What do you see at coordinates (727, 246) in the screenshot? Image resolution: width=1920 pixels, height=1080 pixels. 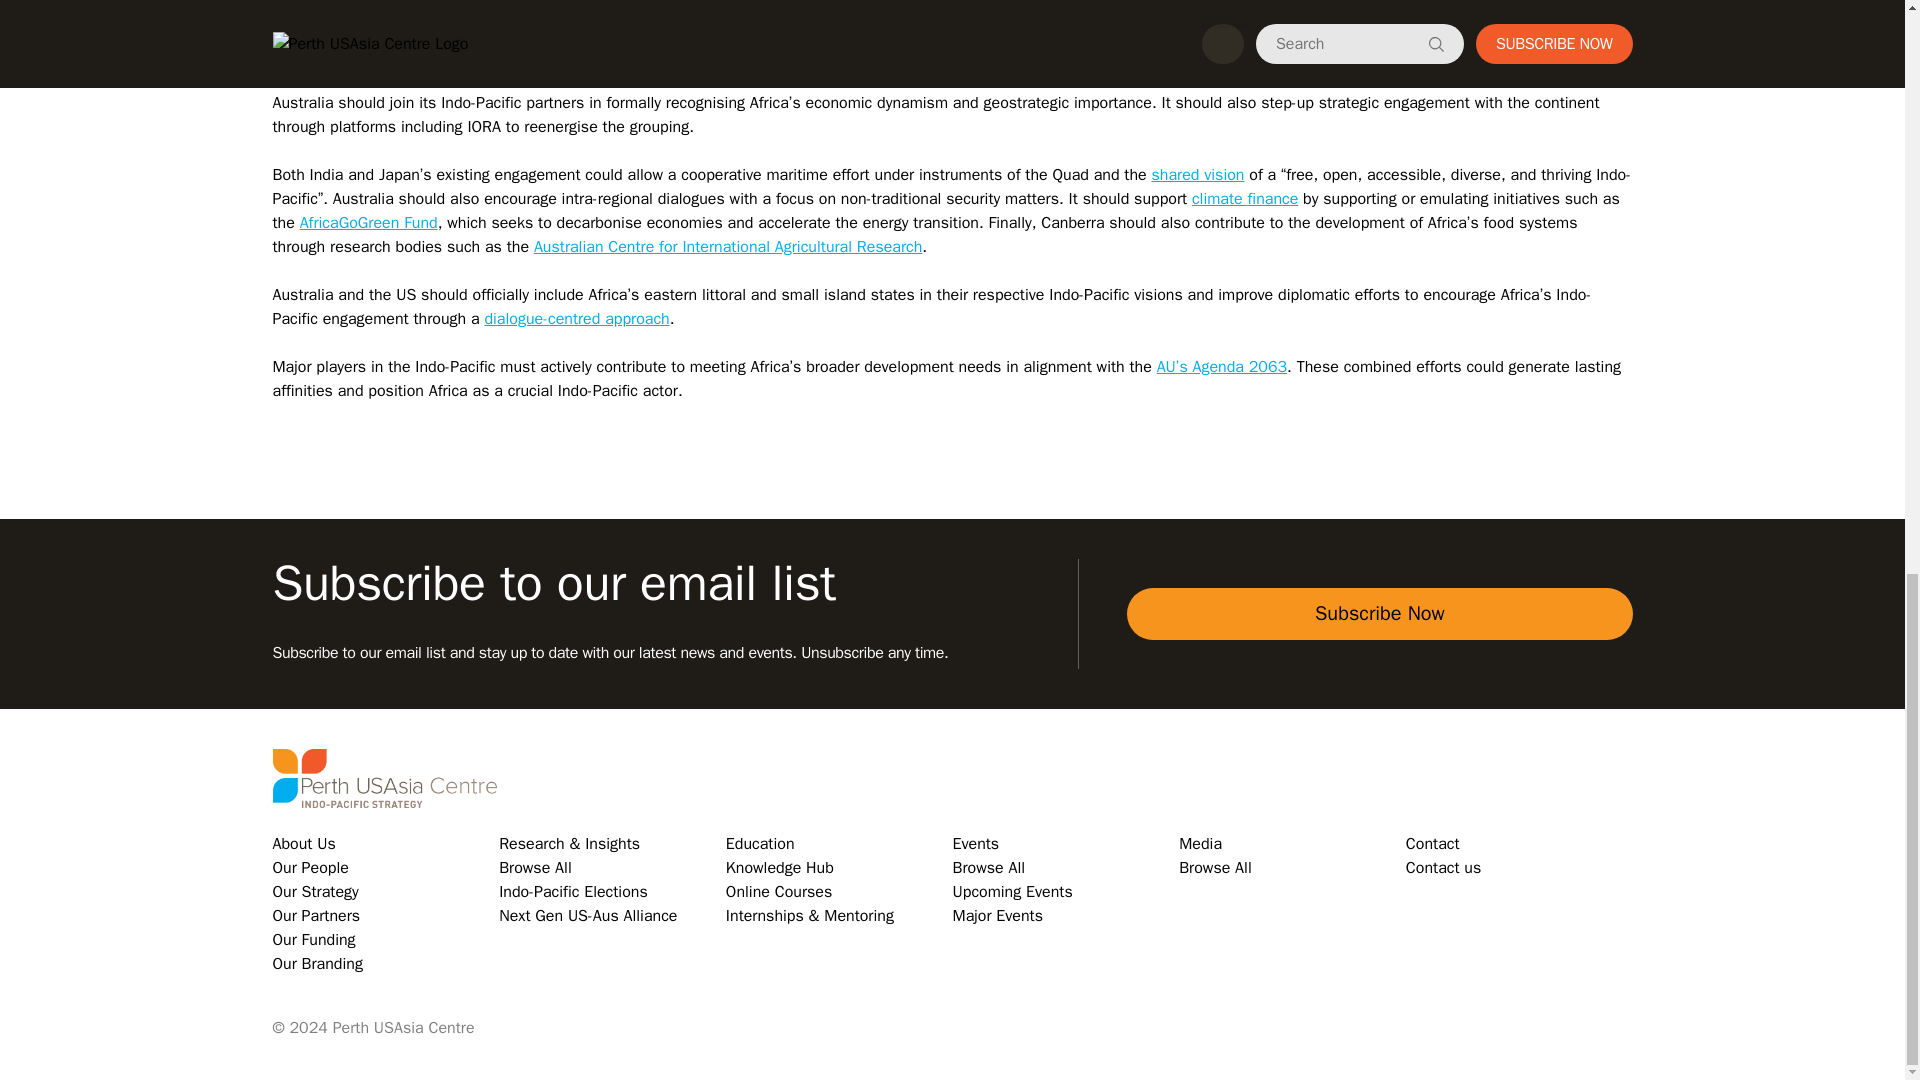 I see `Australian Centre for International Agricultural Research` at bounding box center [727, 246].